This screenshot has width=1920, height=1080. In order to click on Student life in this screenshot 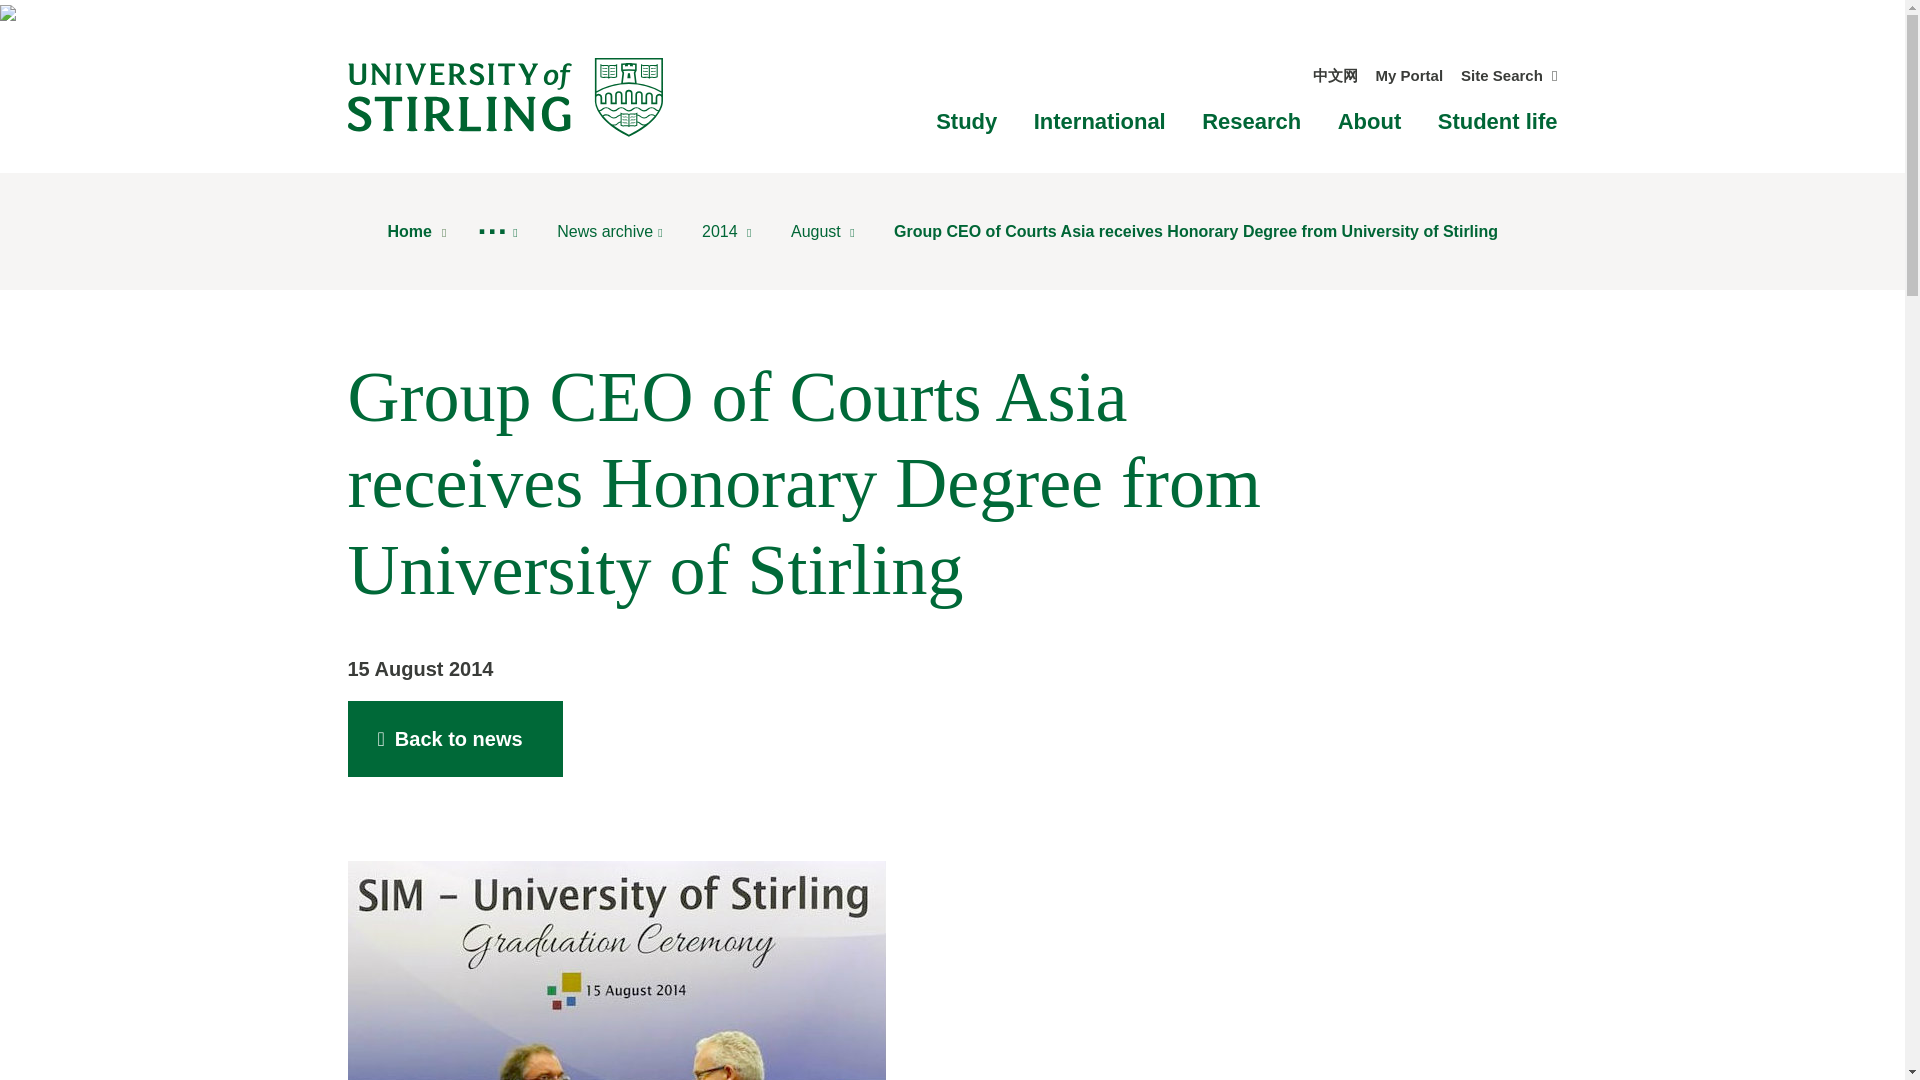, I will do `click(1498, 121)`.